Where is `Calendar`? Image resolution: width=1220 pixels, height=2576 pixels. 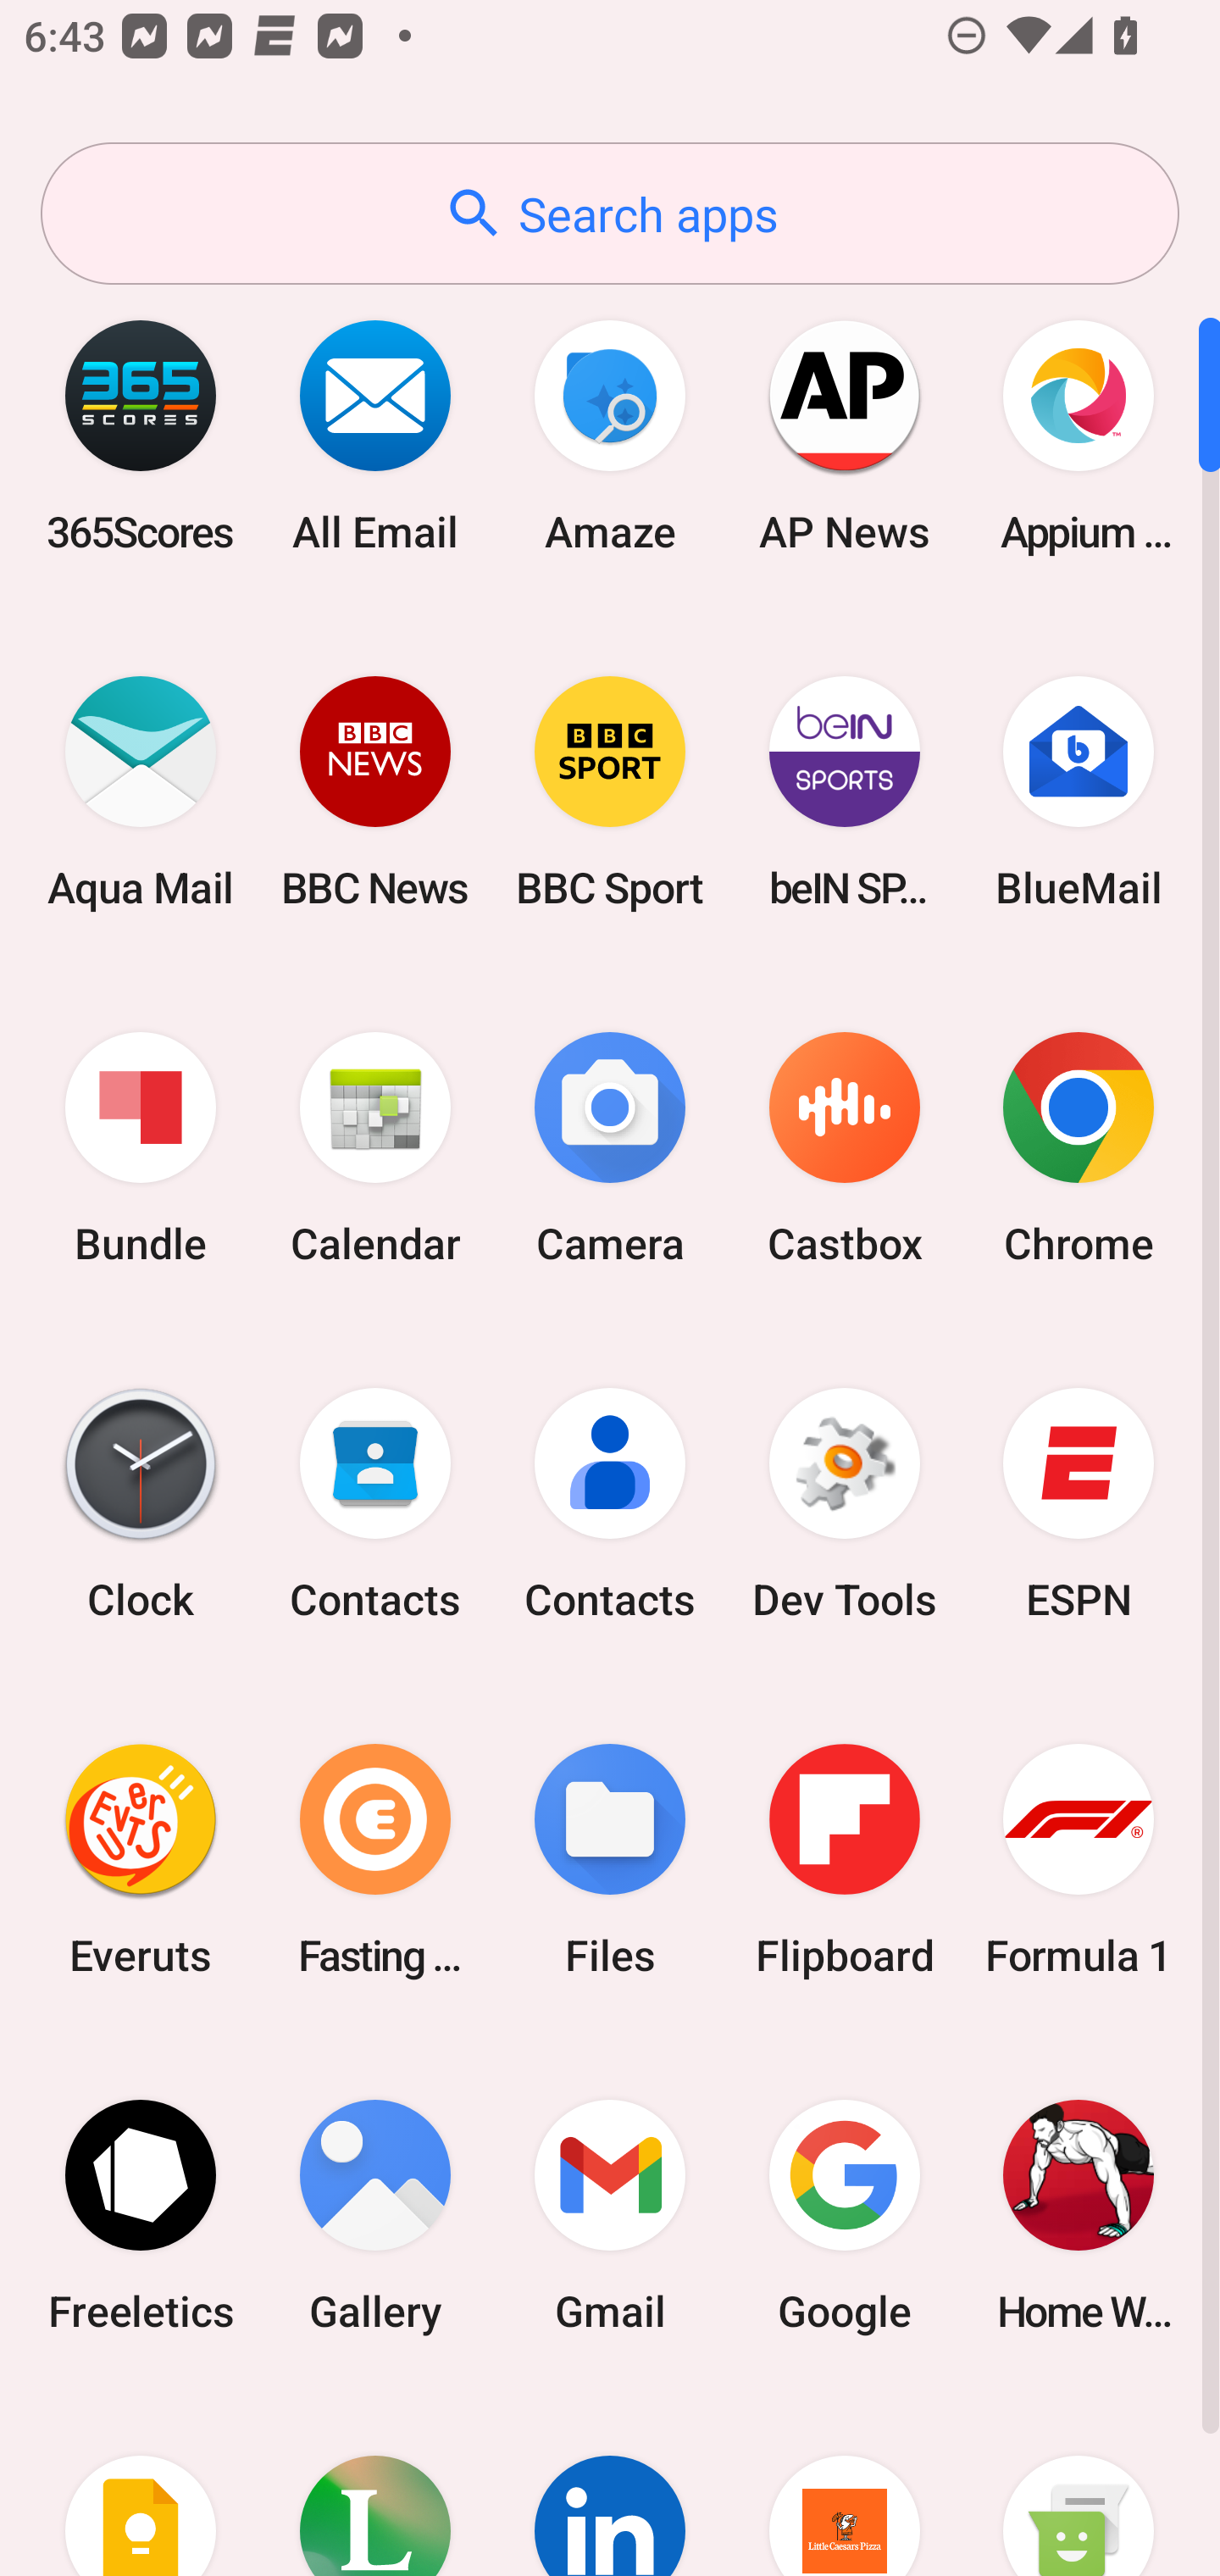 Calendar is located at coordinates (375, 1149).